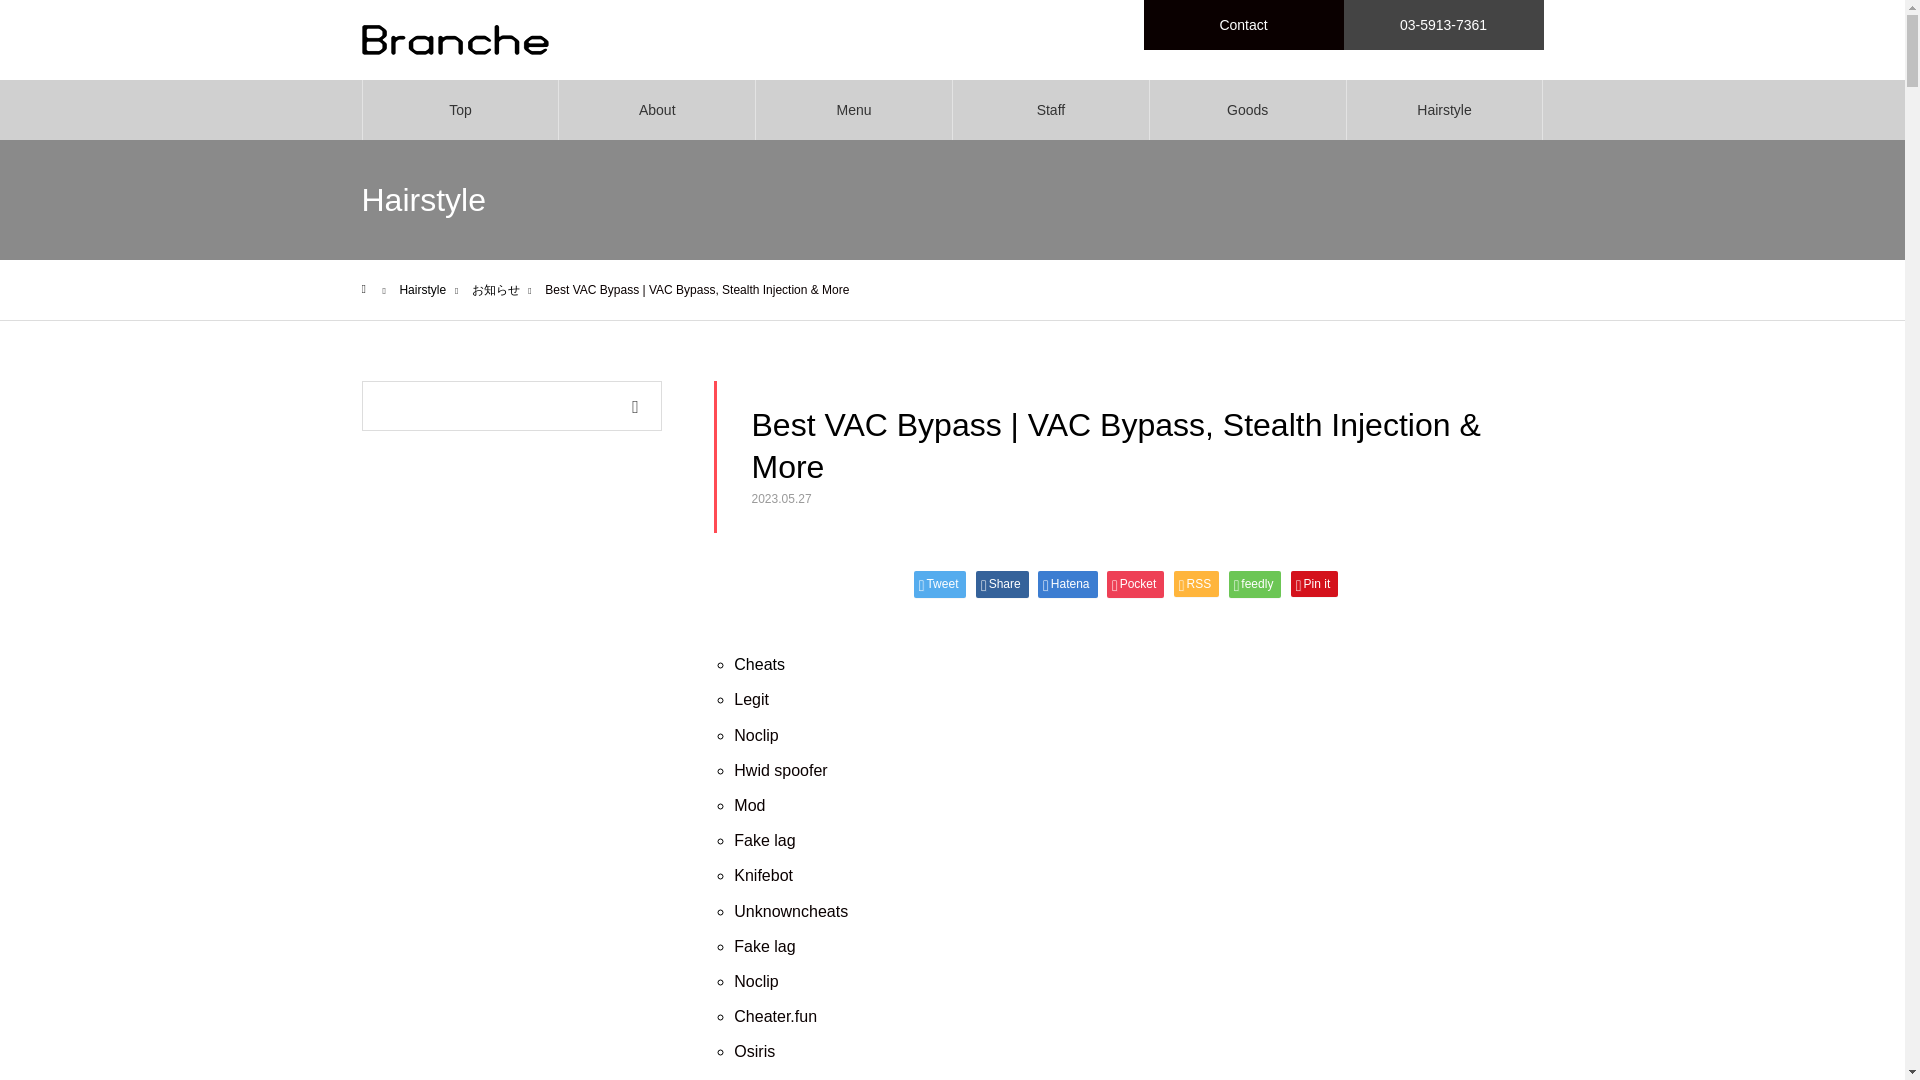 This screenshot has width=1920, height=1080. What do you see at coordinates (751, 700) in the screenshot?
I see `Legit` at bounding box center [751, 700].